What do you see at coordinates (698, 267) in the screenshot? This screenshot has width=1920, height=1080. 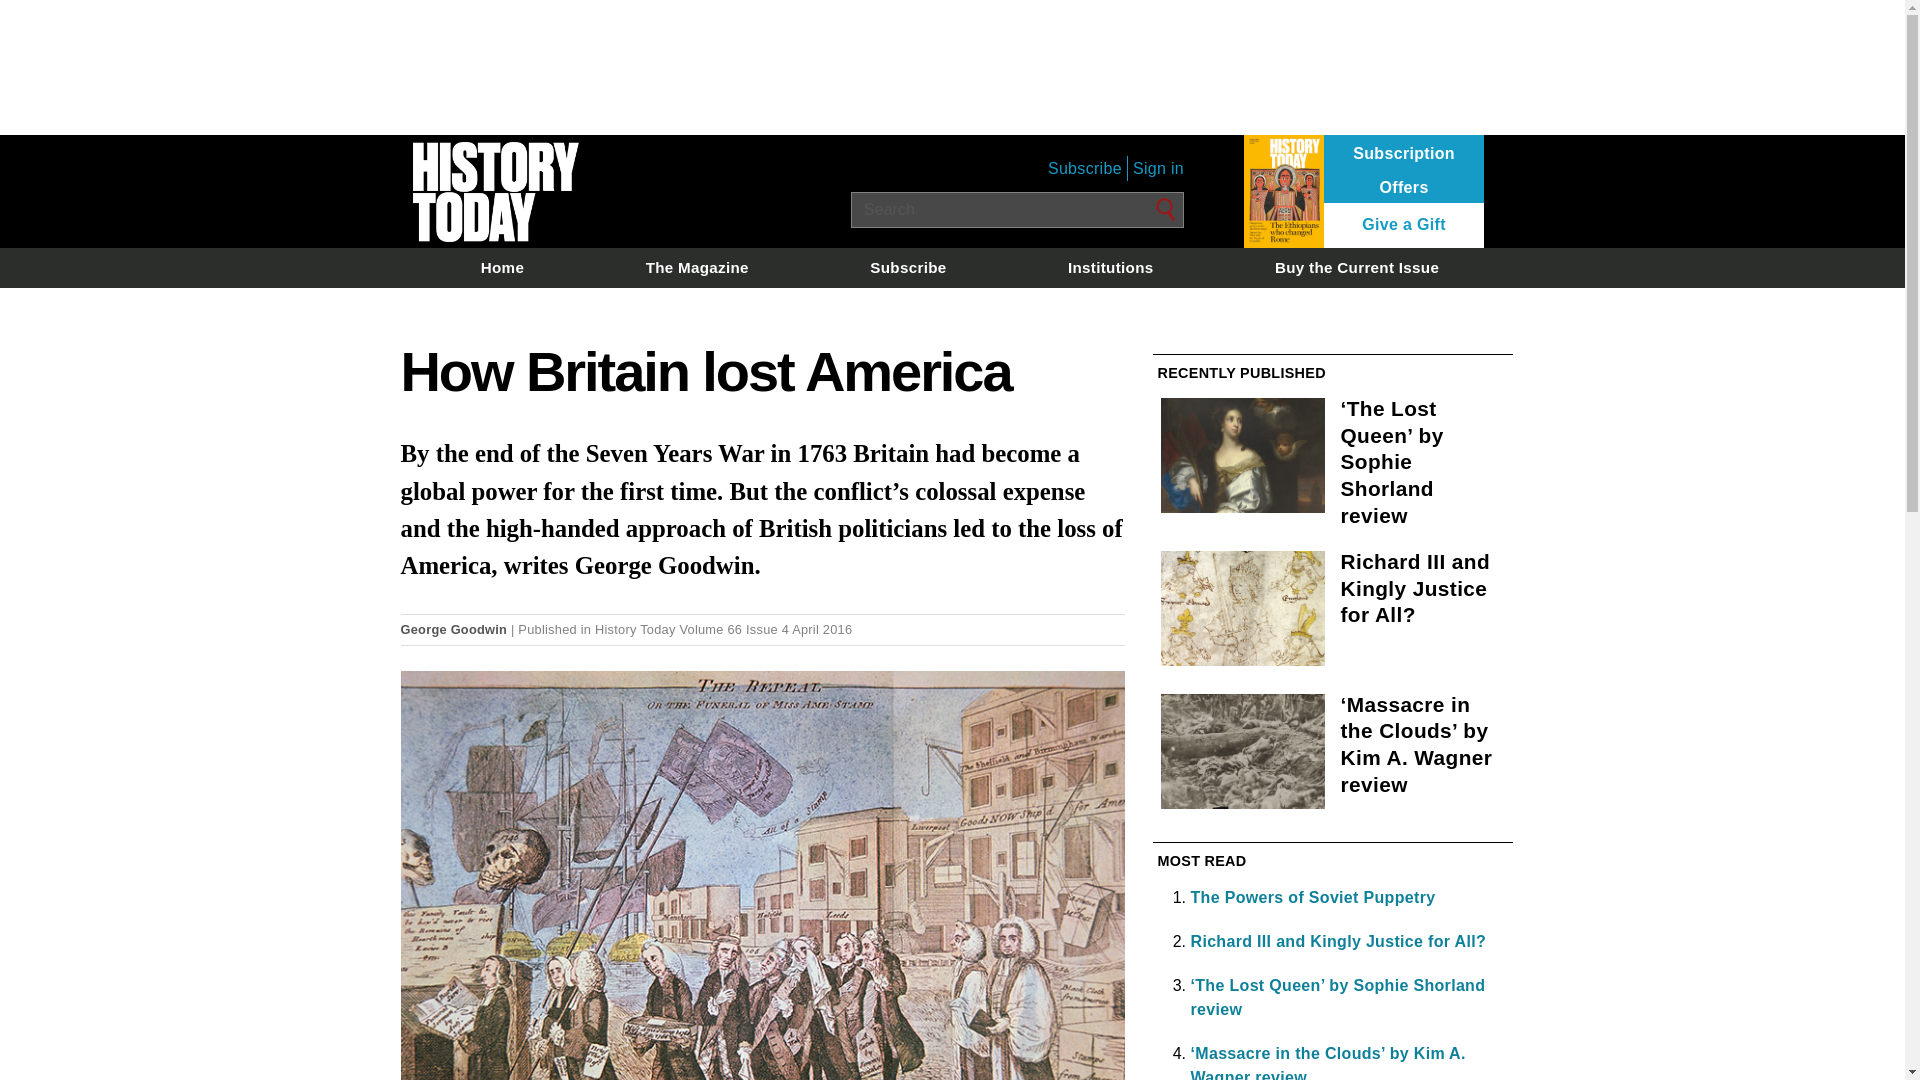 I see `The Magazine` at bounding box center [698, 267].